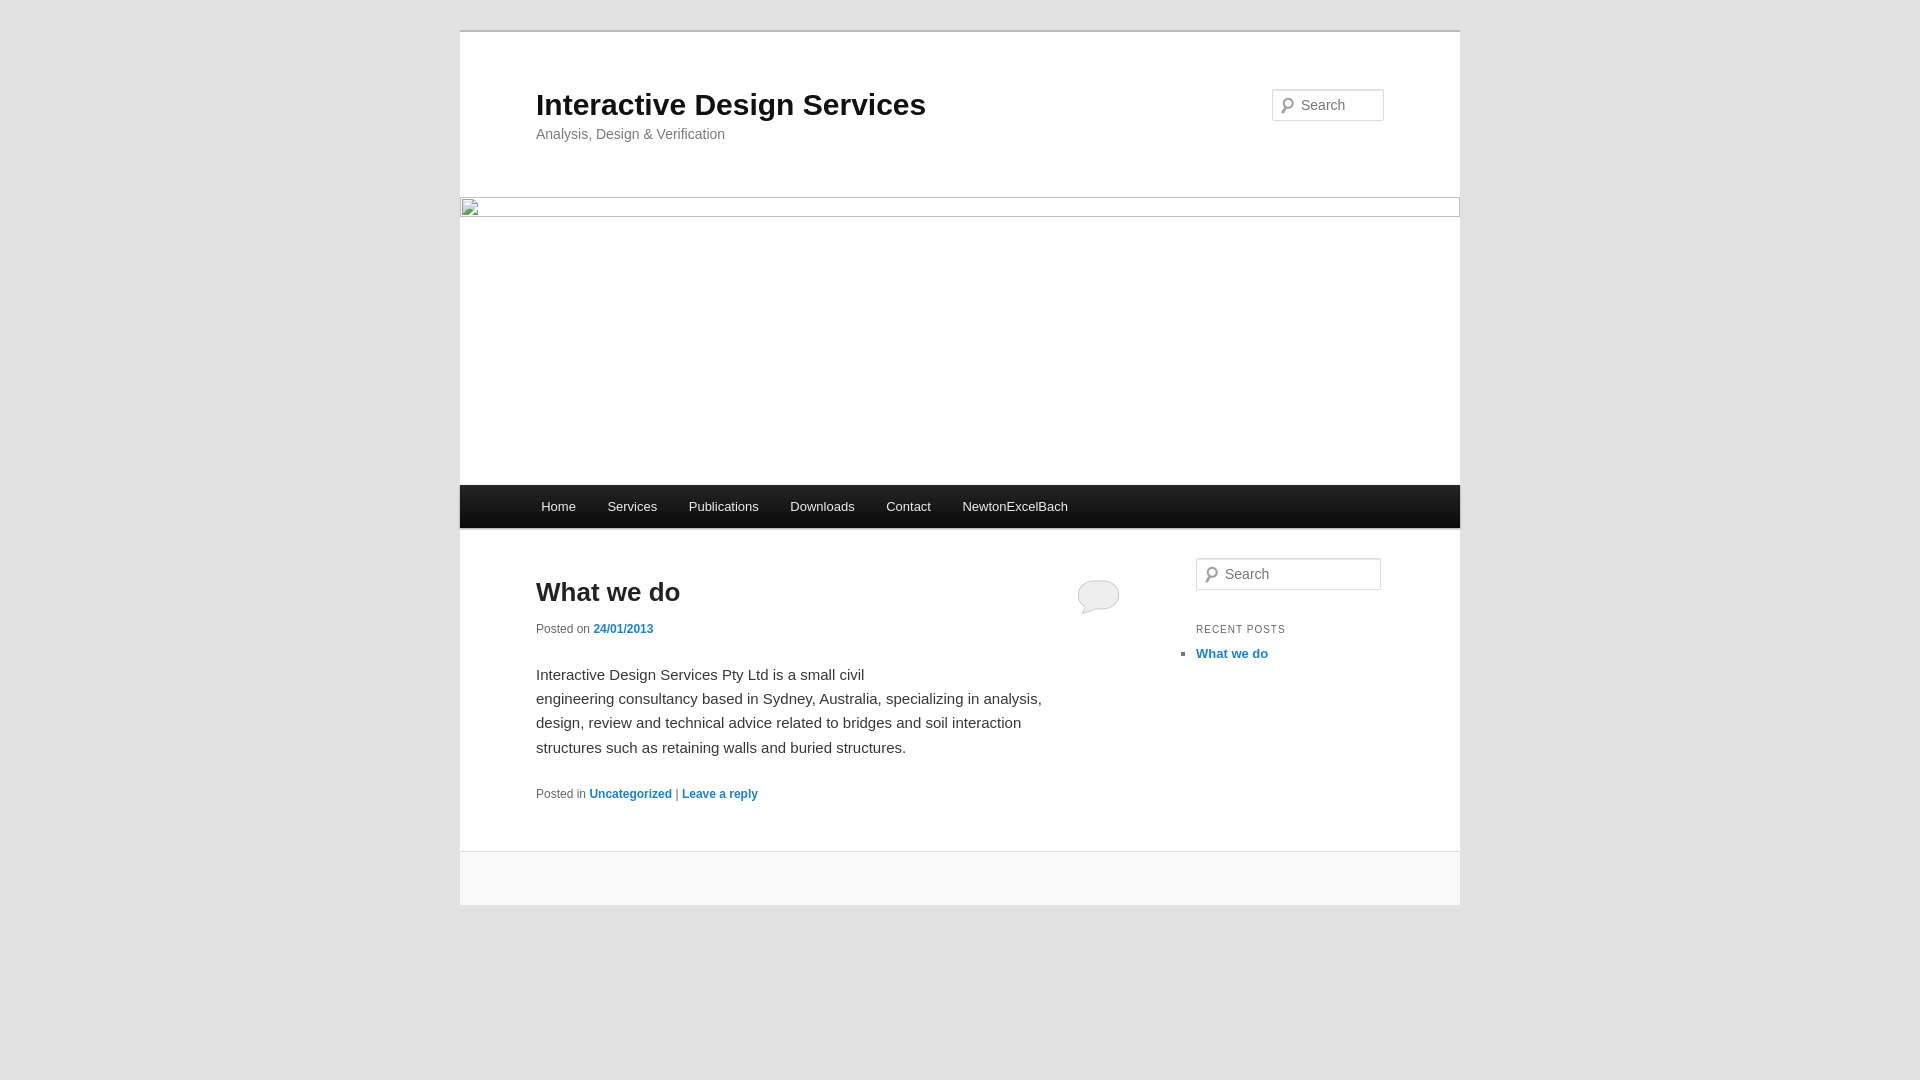  Describe the element at coordinates (630, 794) in the screenshot. I see `Uncategorized` at that location.